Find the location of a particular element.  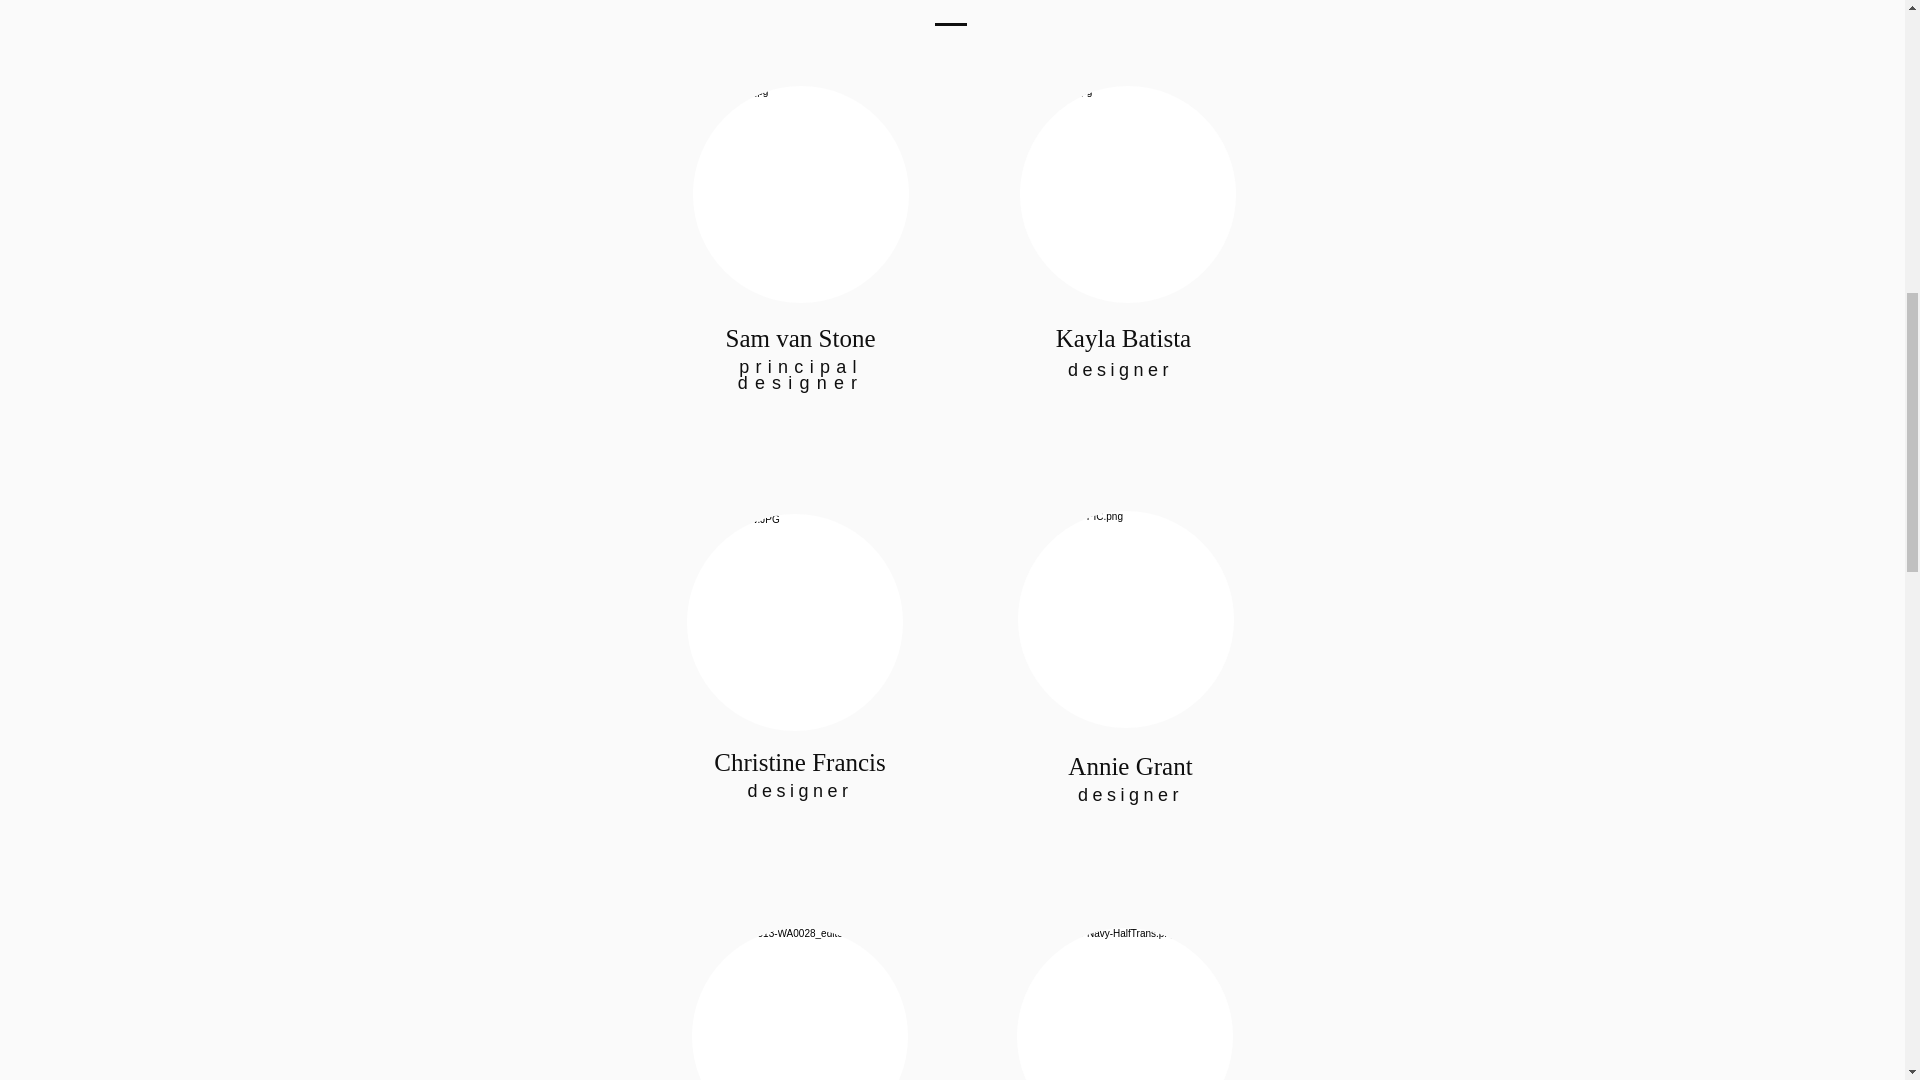

Kayla the Intermediate Designer is located at coordinates (1126, 618).